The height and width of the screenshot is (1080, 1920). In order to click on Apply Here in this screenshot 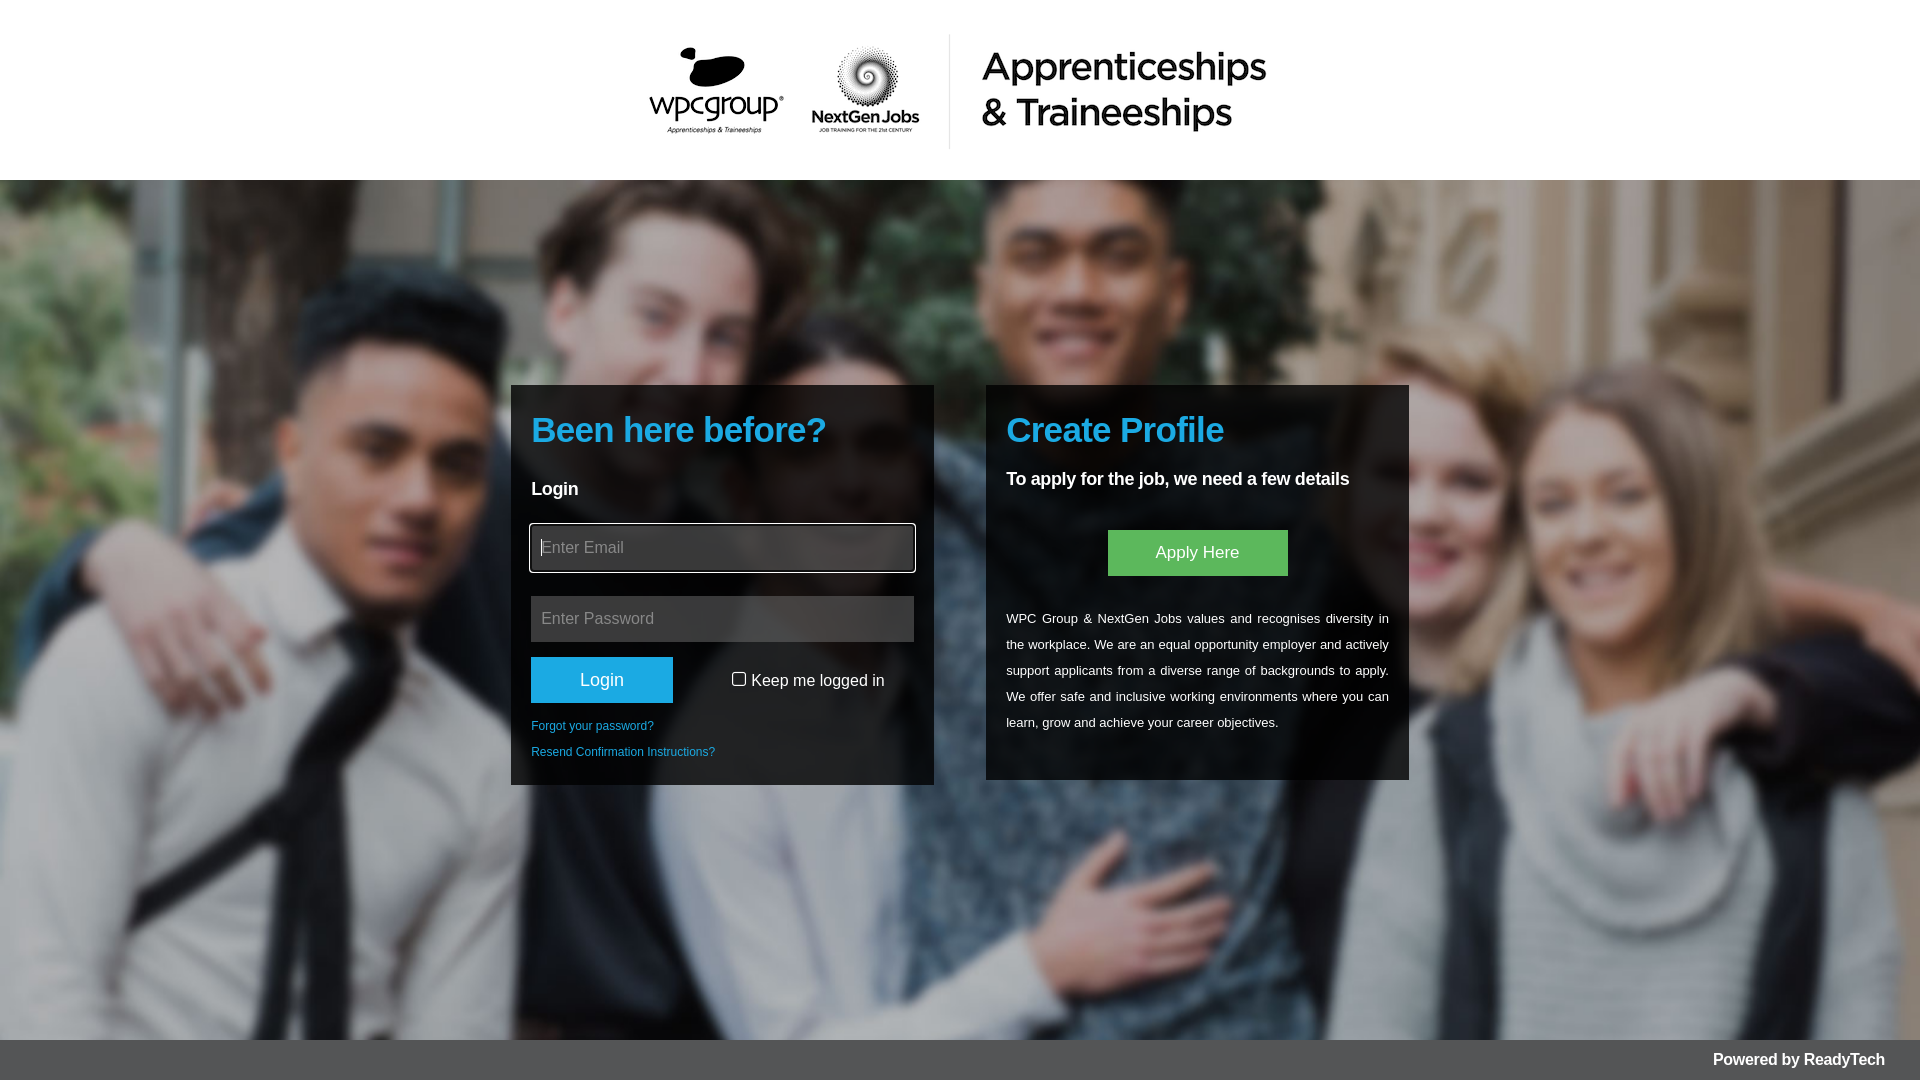, I will do `click(1198, 553)`.